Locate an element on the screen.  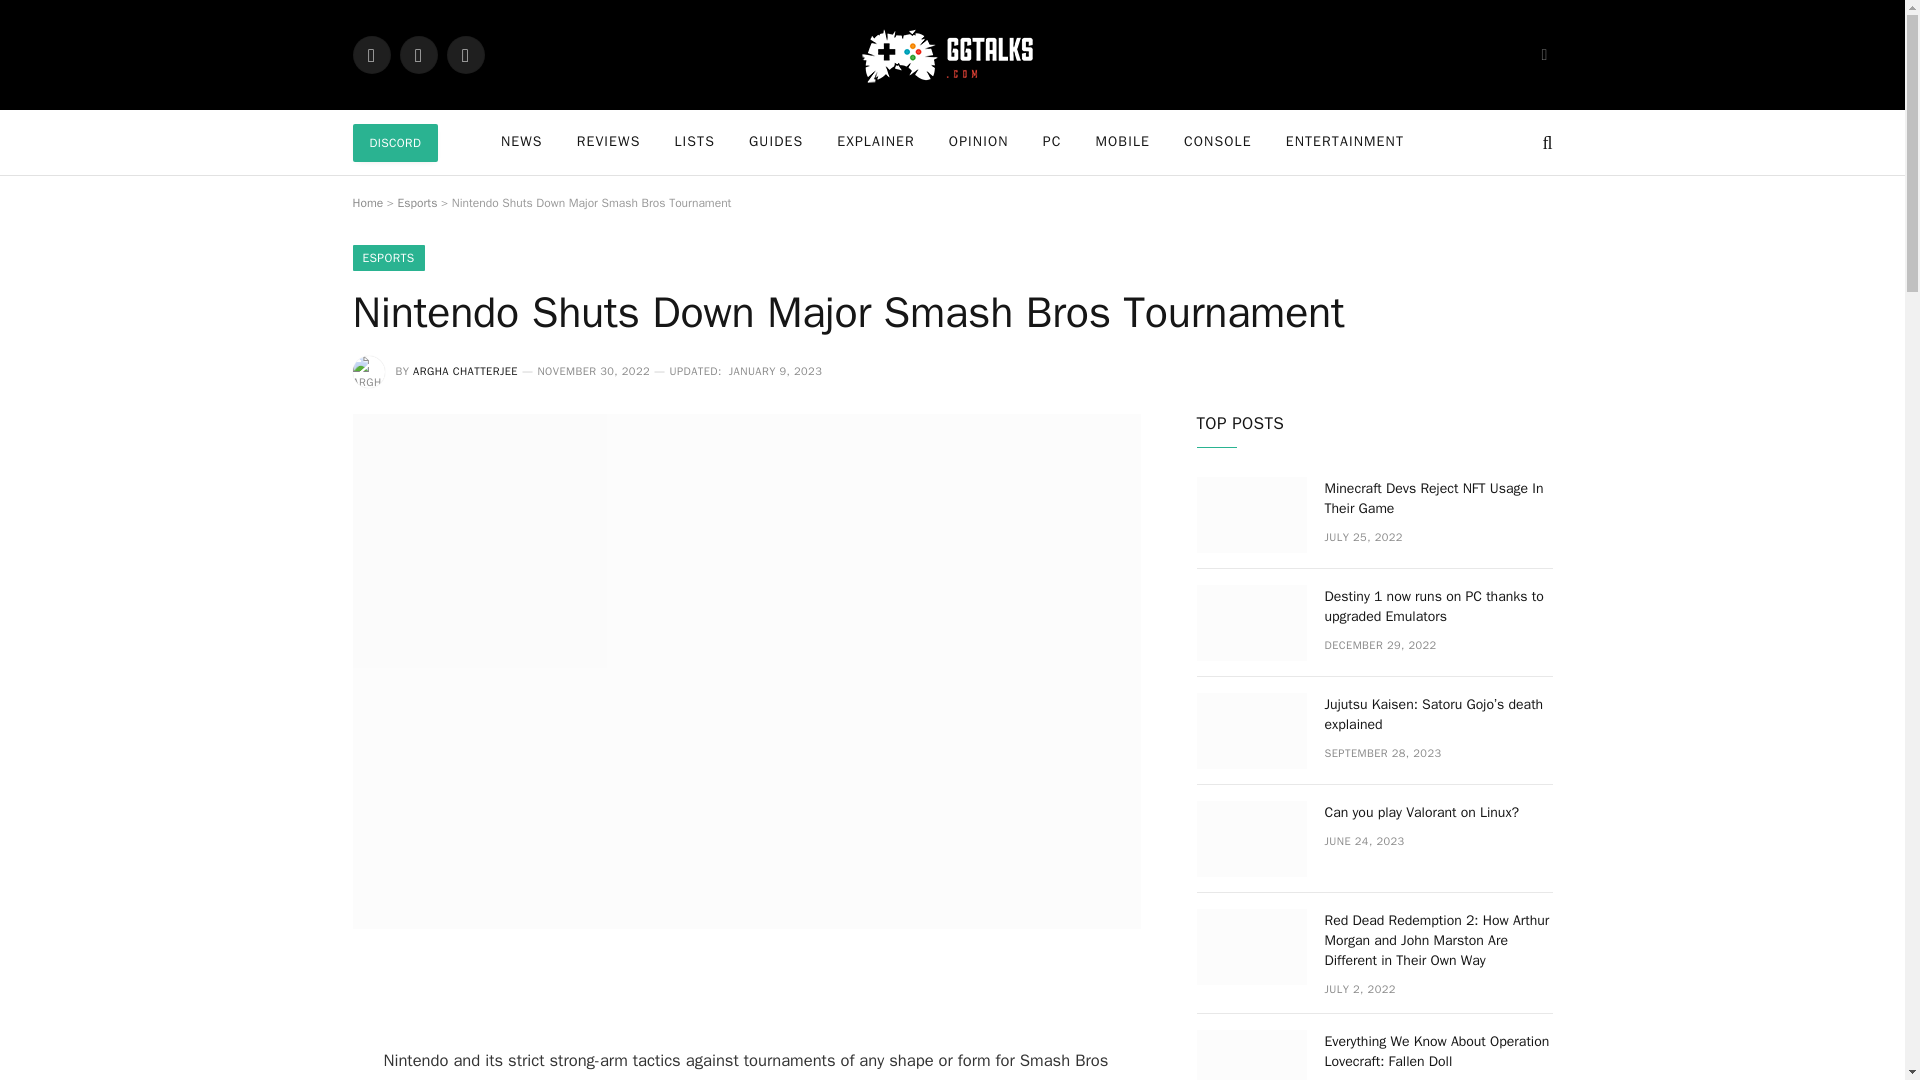
ARGHA CHATTERJEE is located at coordinates (465, 370).